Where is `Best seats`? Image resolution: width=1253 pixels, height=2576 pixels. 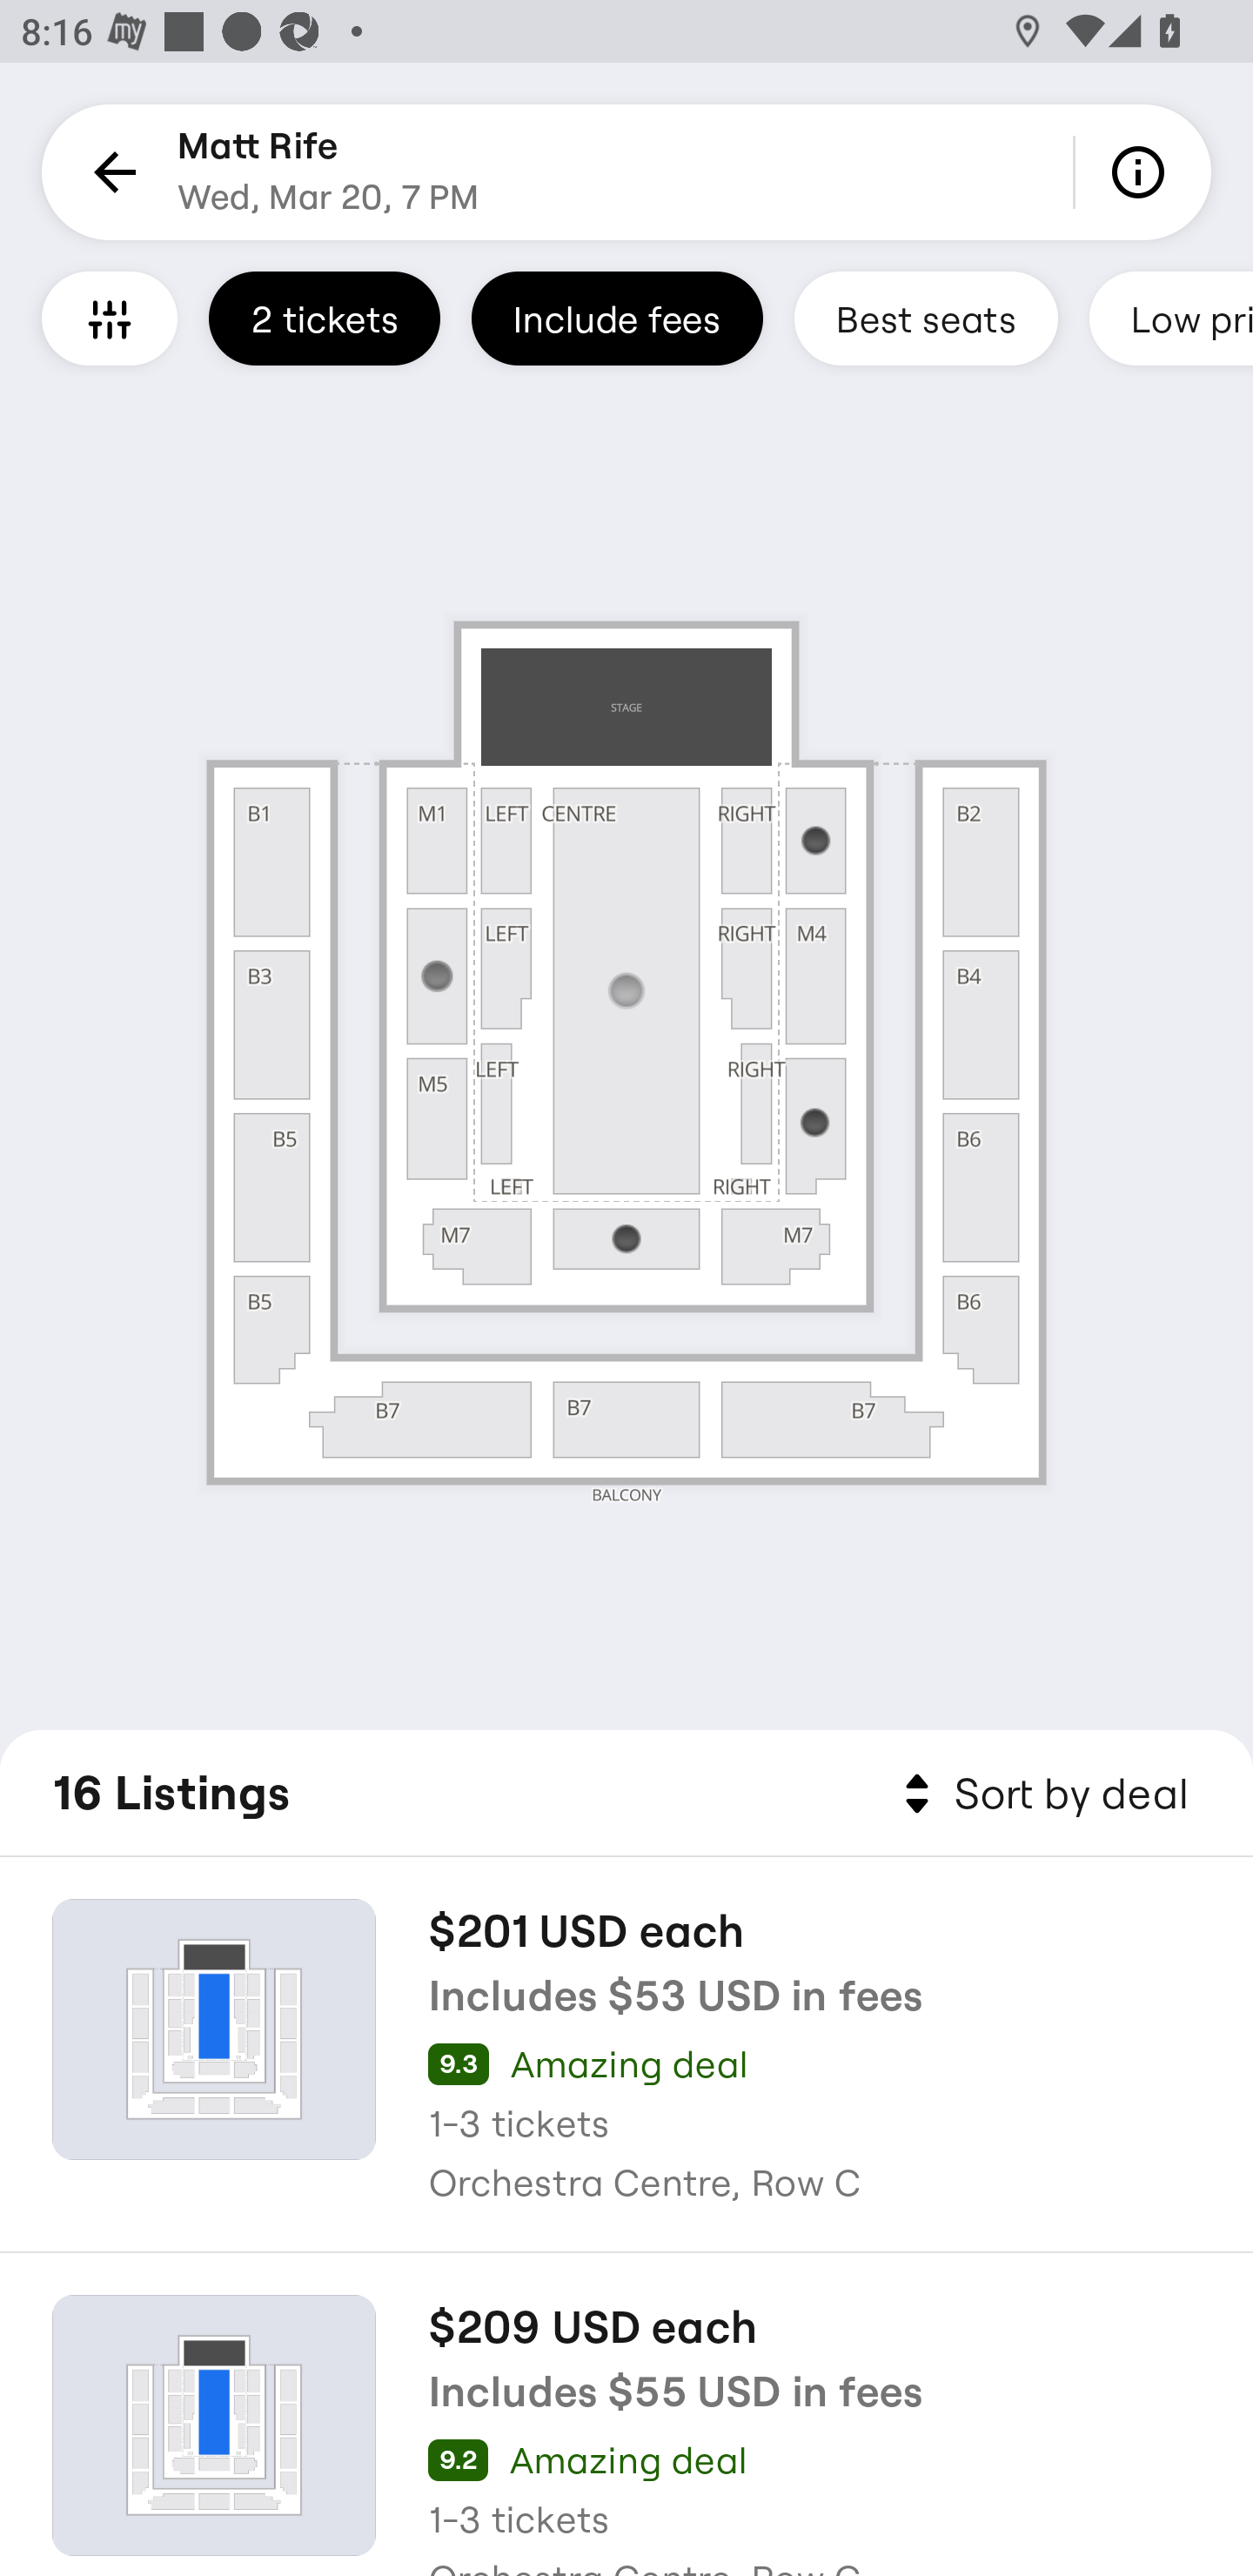
Best seats is located at coordinates (926, 318).